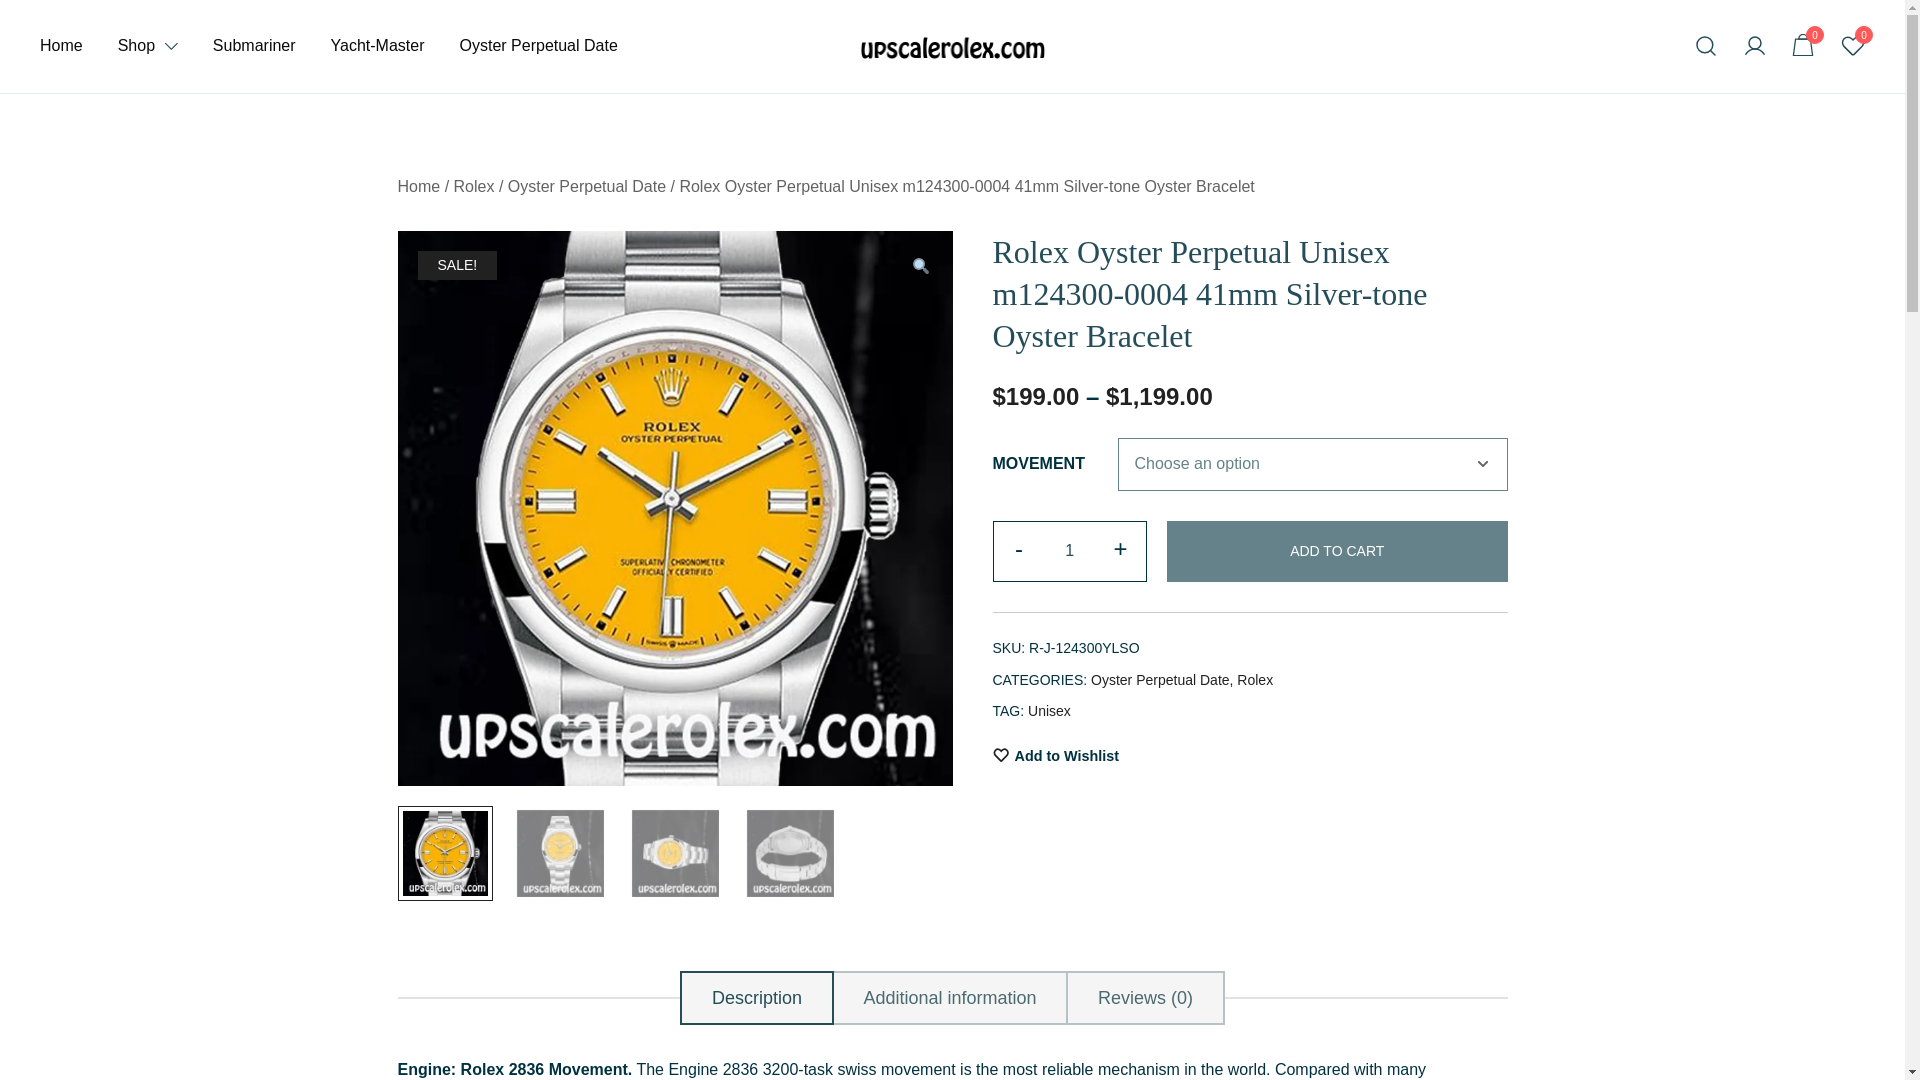 This screenshot has height=1080, width=1920. What do you see at coordinates (1804, 45) in the screenshot?
I see `View your shopping cart` at bounding box center [1804, 45].